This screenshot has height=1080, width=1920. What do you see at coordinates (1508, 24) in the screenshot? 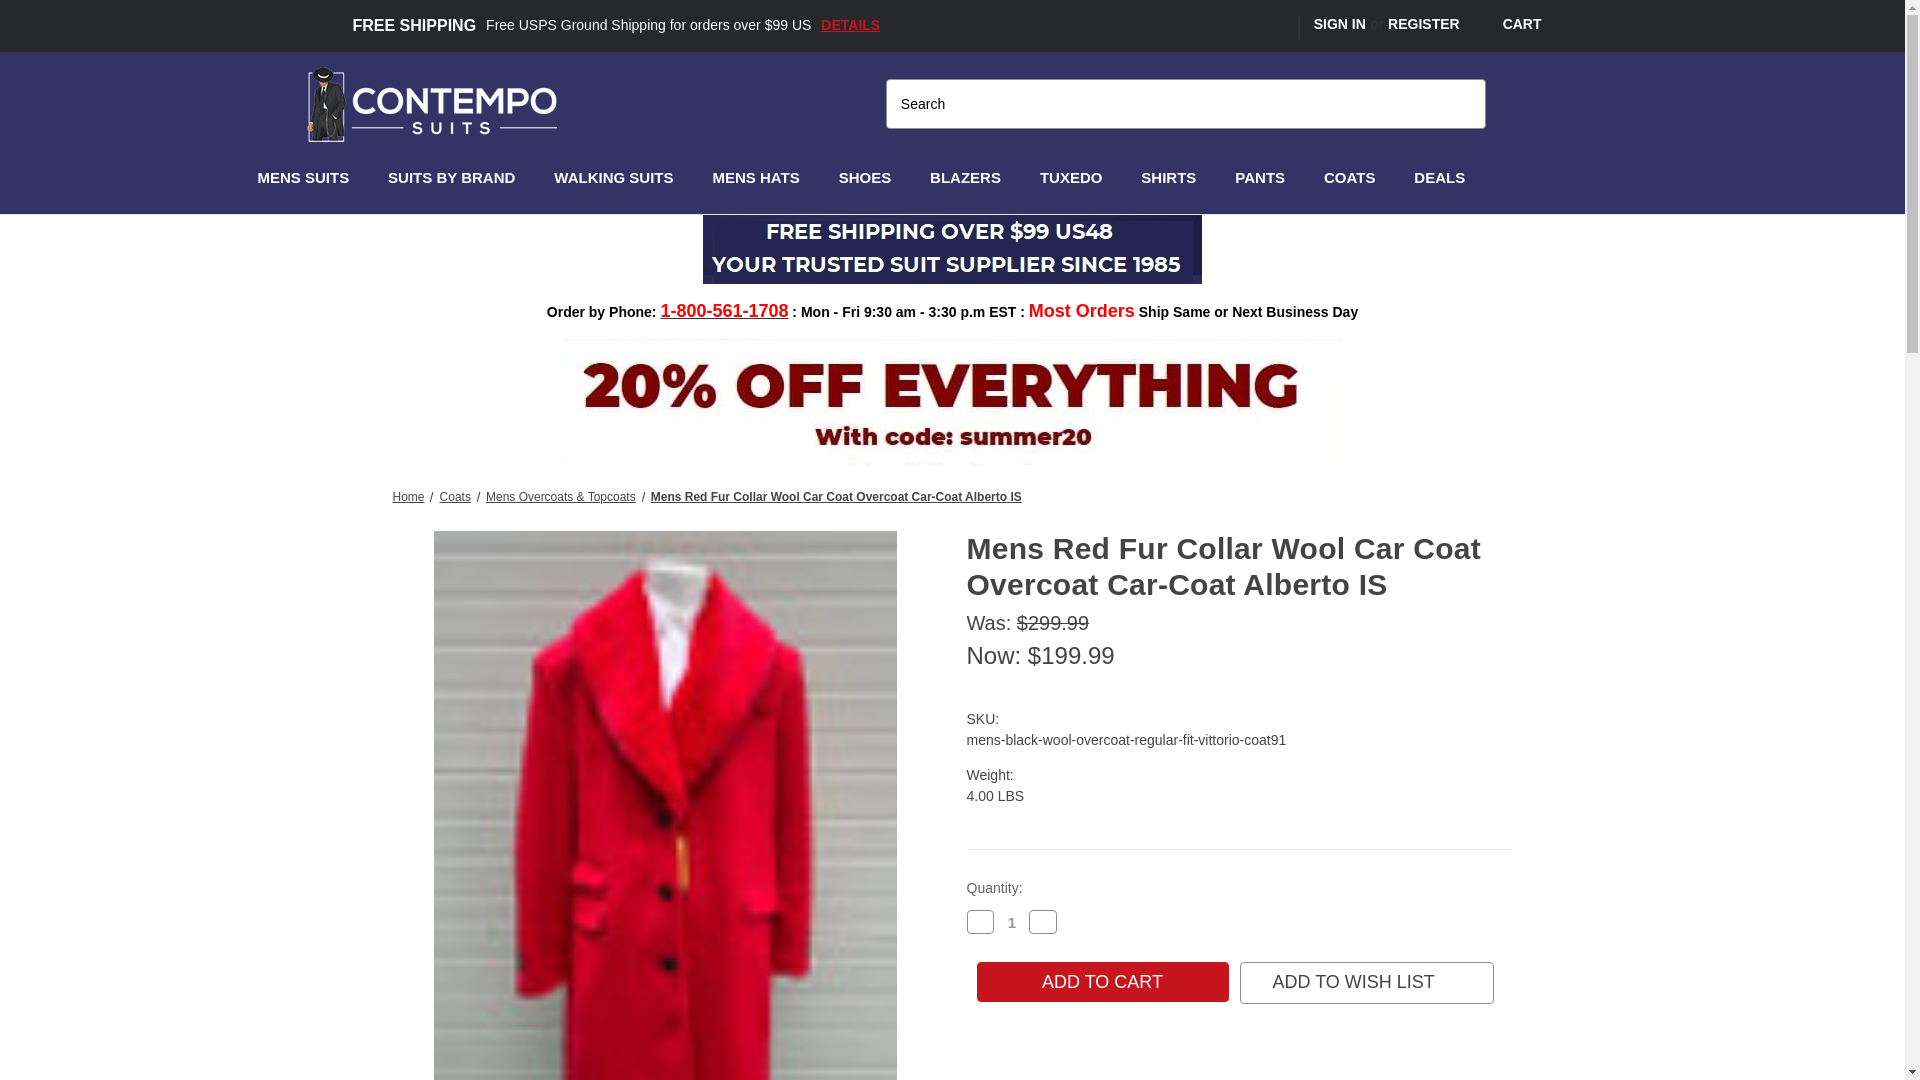
I see `CART` at bounding box center [1508, 24].